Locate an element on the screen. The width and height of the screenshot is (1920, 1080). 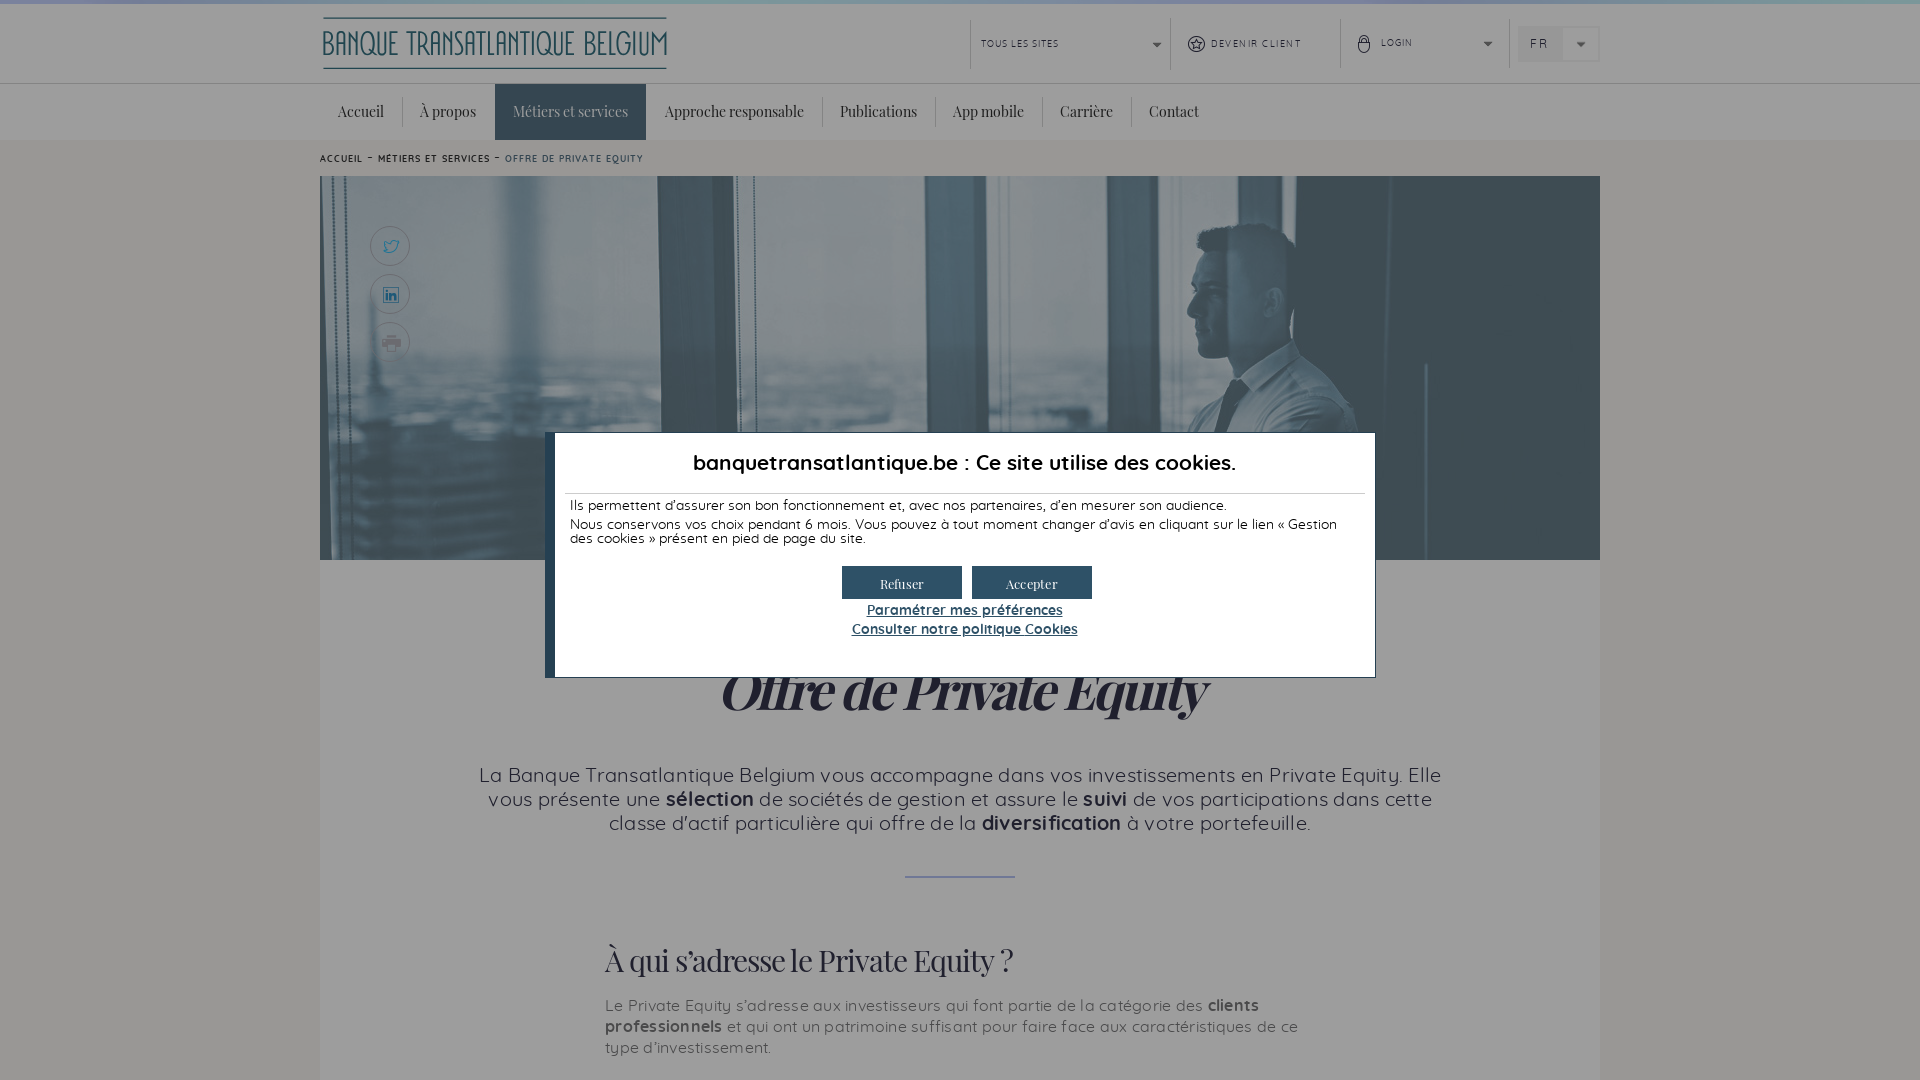
Refuser is located at coordinates (902, 582).